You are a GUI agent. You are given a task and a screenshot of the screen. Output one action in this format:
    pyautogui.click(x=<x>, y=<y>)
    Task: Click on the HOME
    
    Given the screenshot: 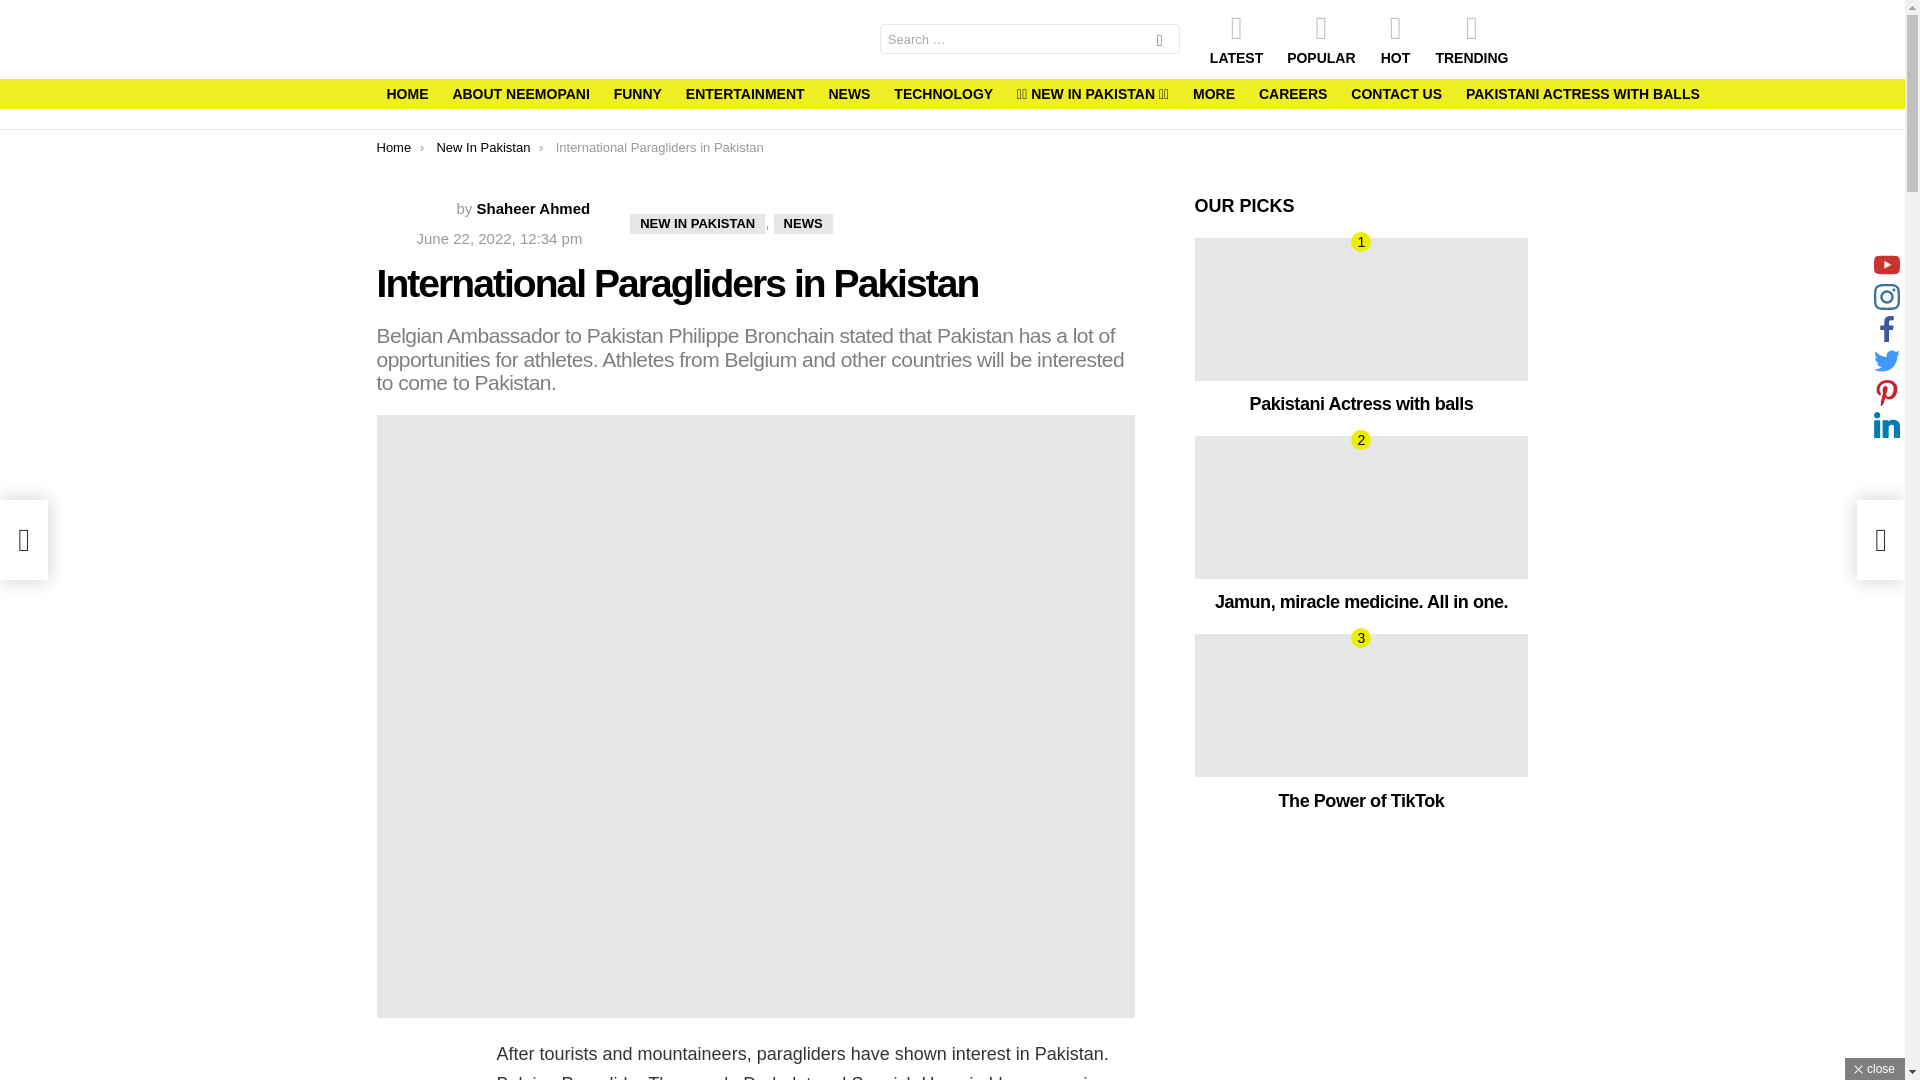 What is the action you would take?
    pyautogui.click(x=406, y=94)
    